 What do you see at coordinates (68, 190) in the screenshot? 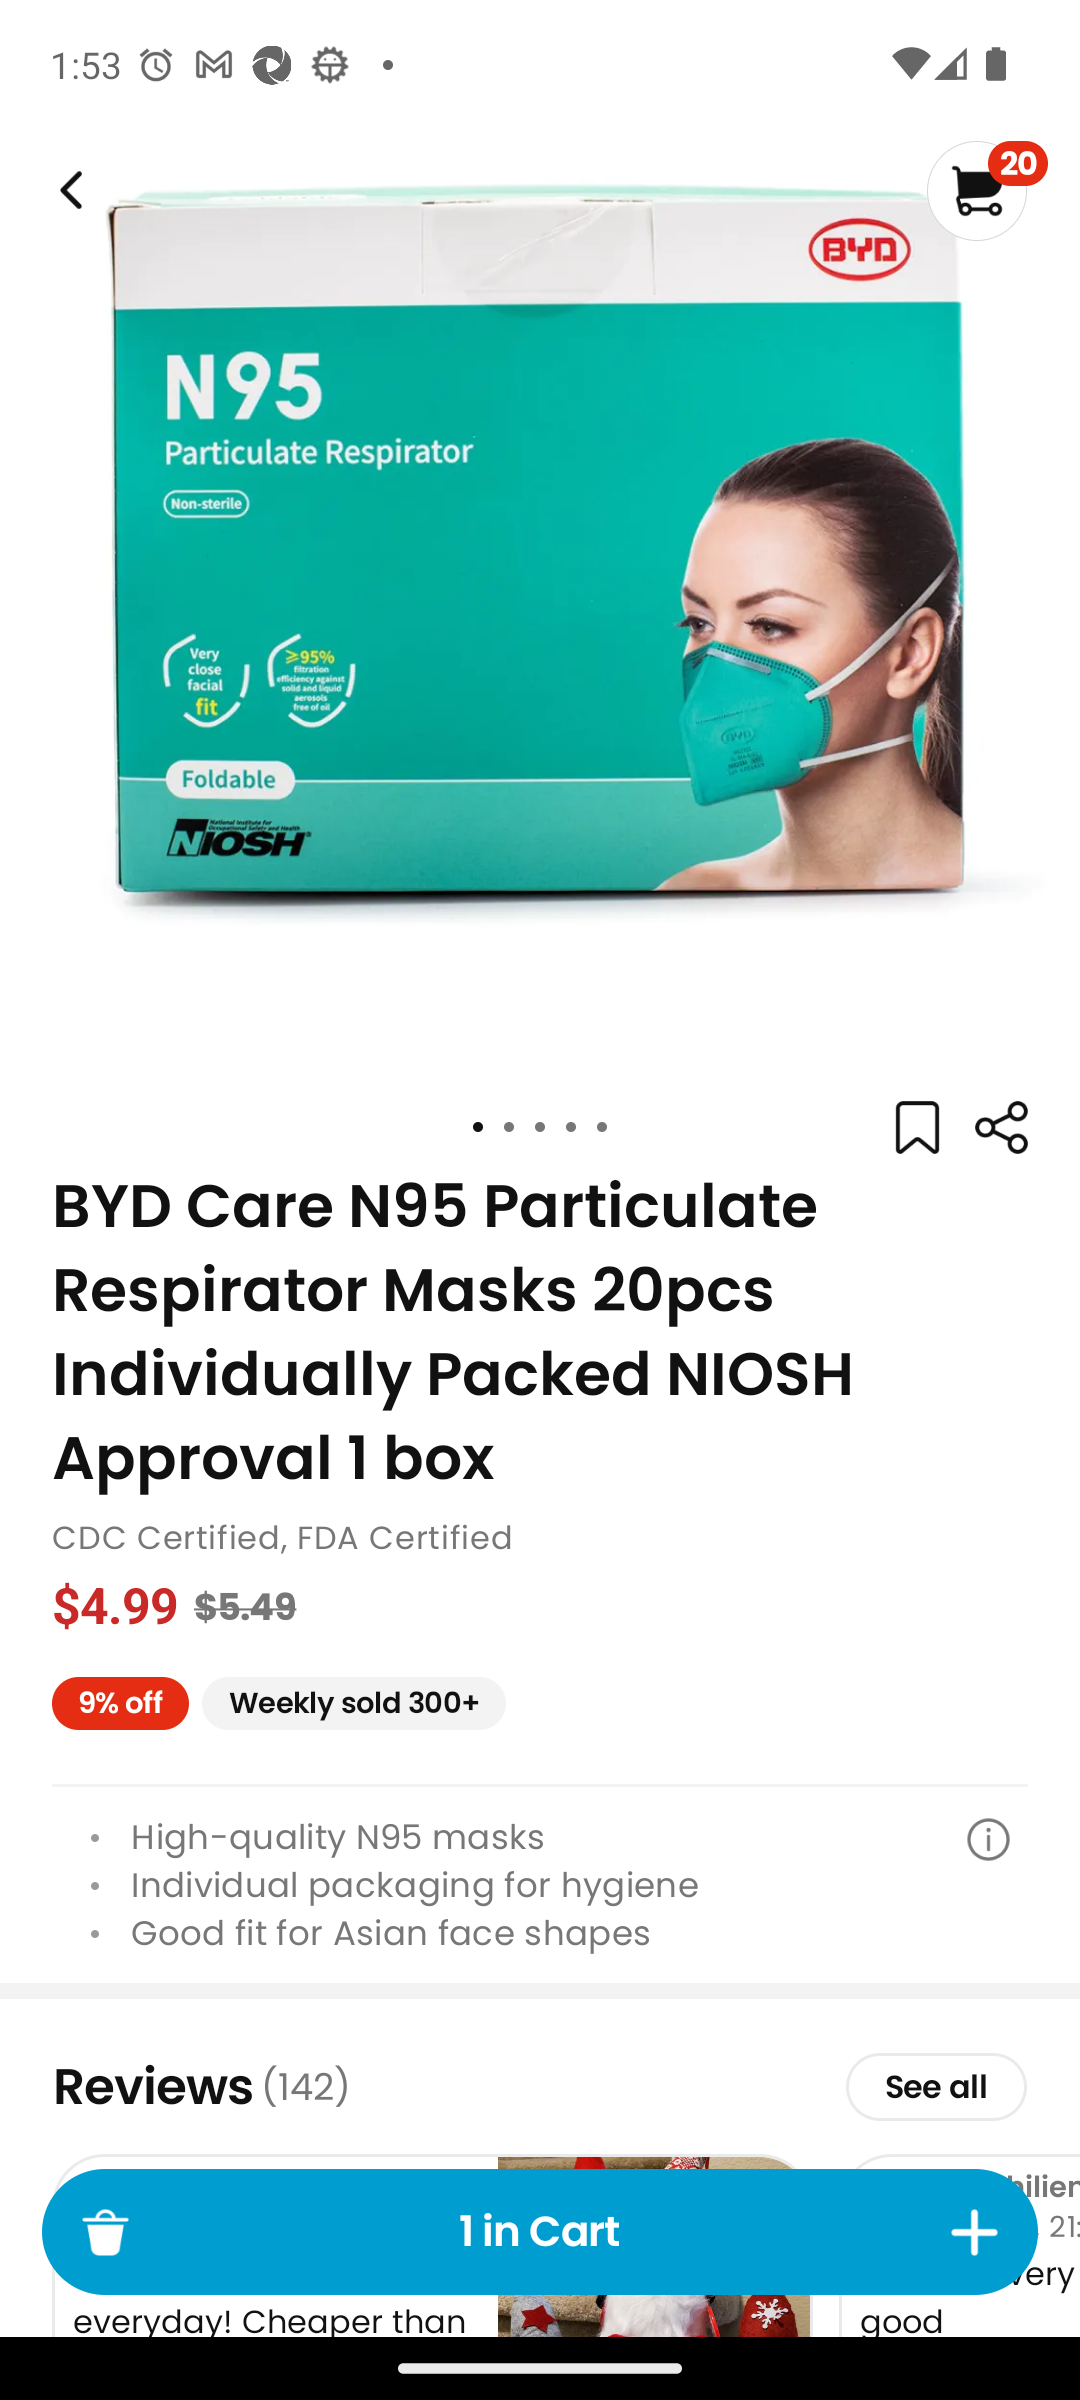
I see `Weee!` at bounding box center [68, 190].